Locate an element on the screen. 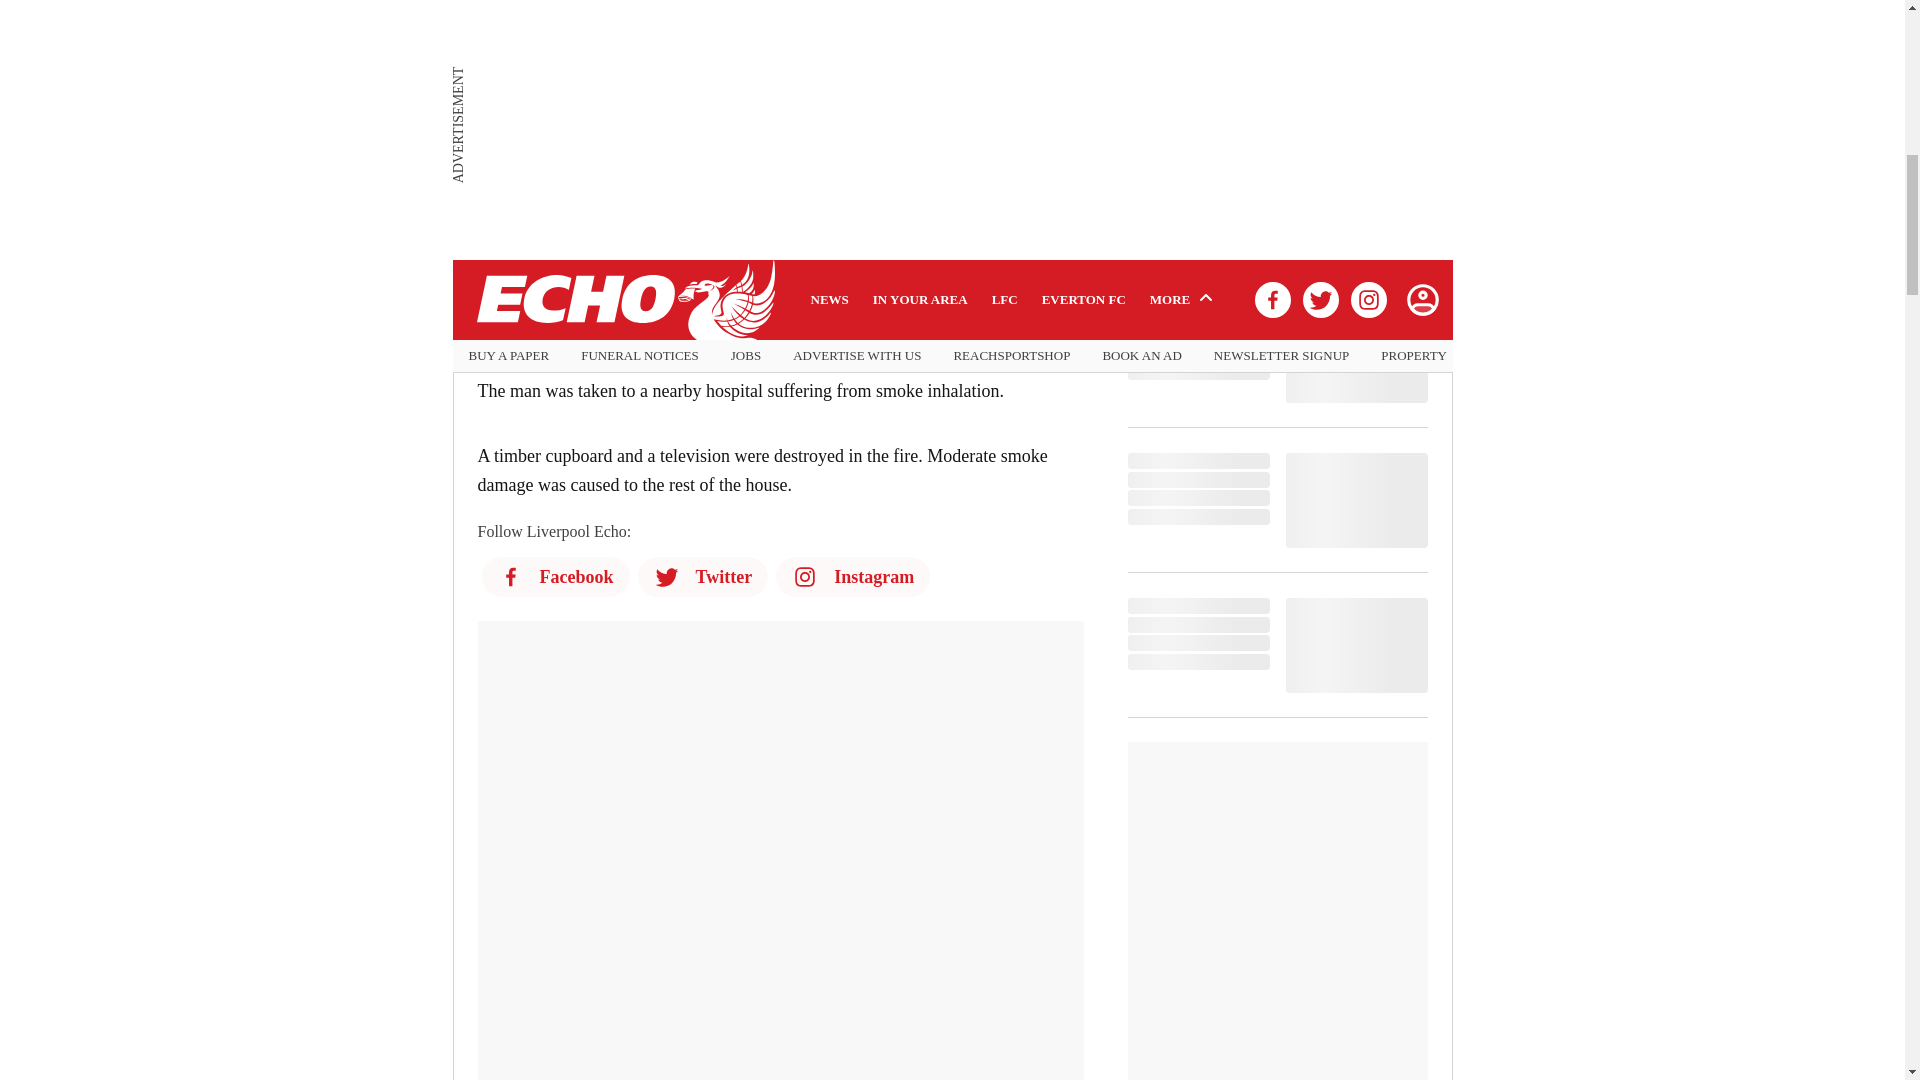 This screenshot has height=1080, width=1920. Facebook is located at coordinates (555, 577).